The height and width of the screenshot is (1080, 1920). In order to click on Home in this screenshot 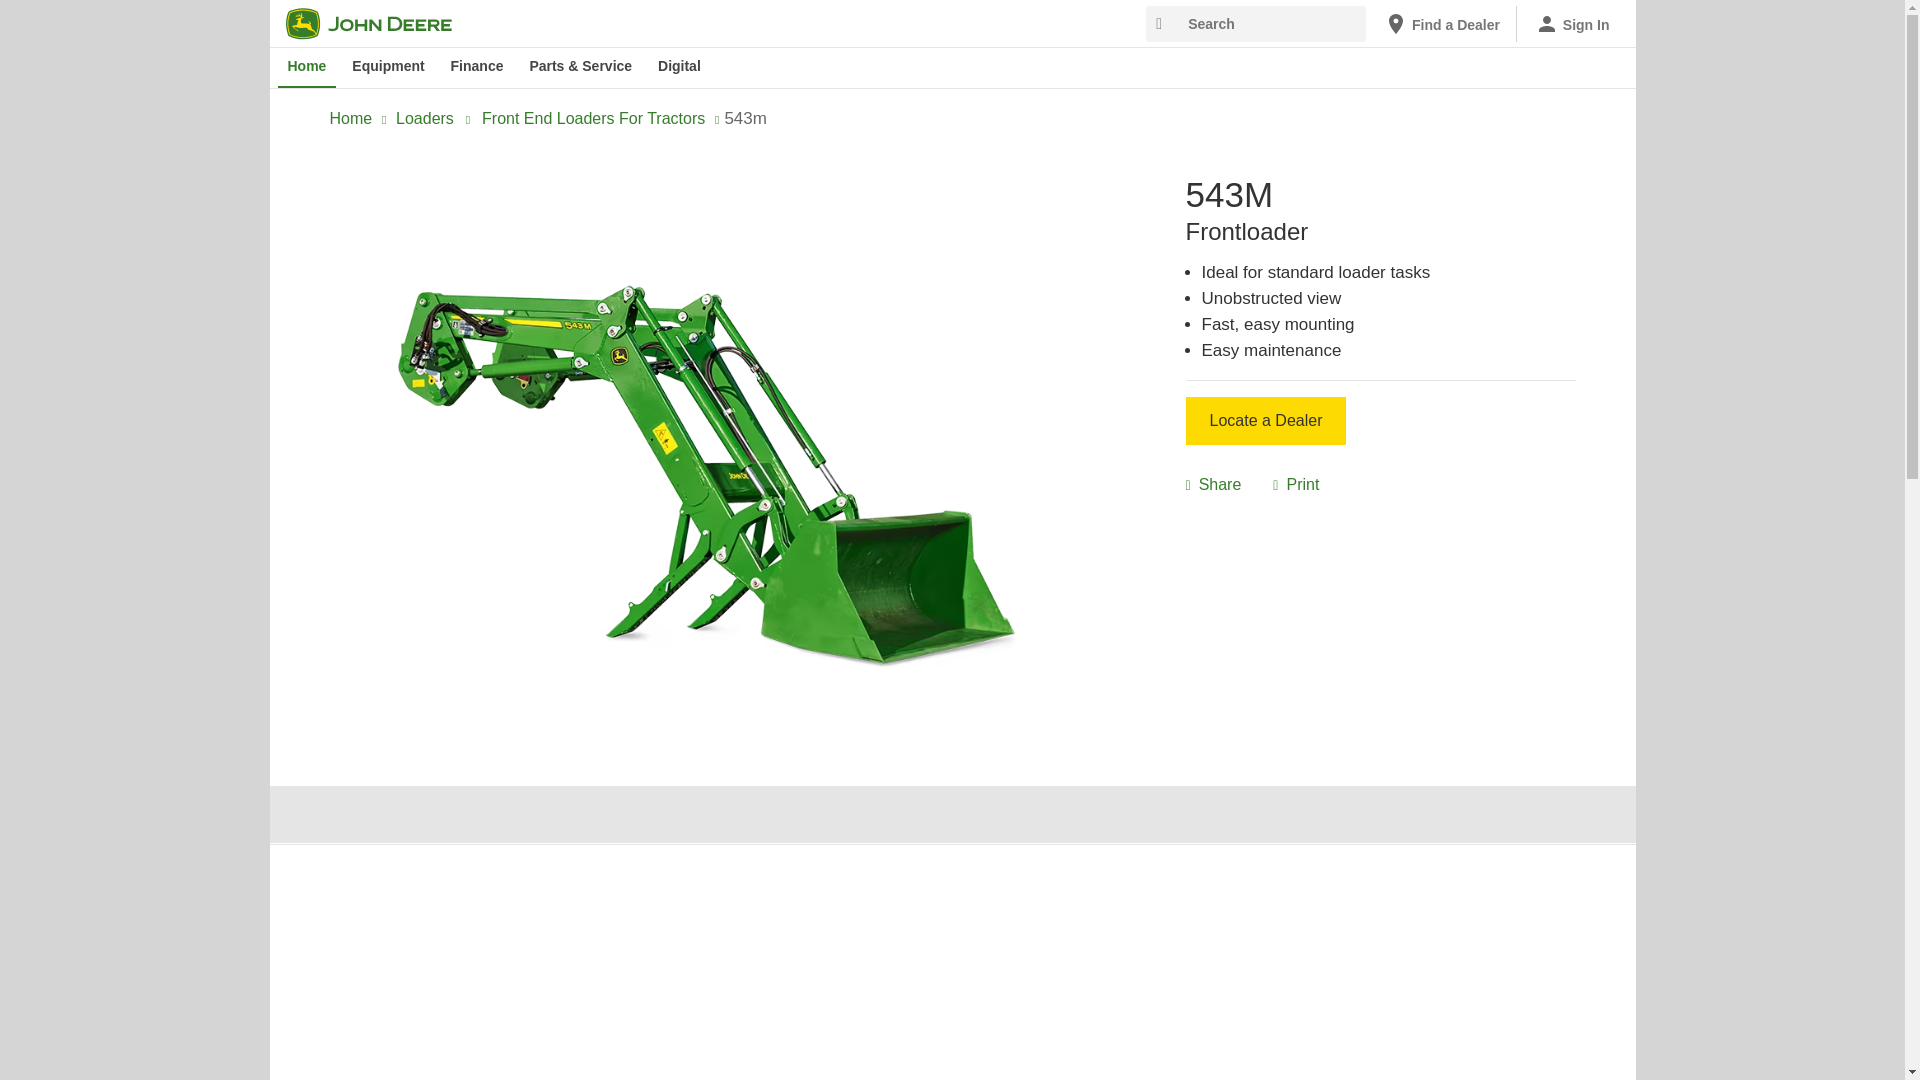, I will do `click(308, 67)`.